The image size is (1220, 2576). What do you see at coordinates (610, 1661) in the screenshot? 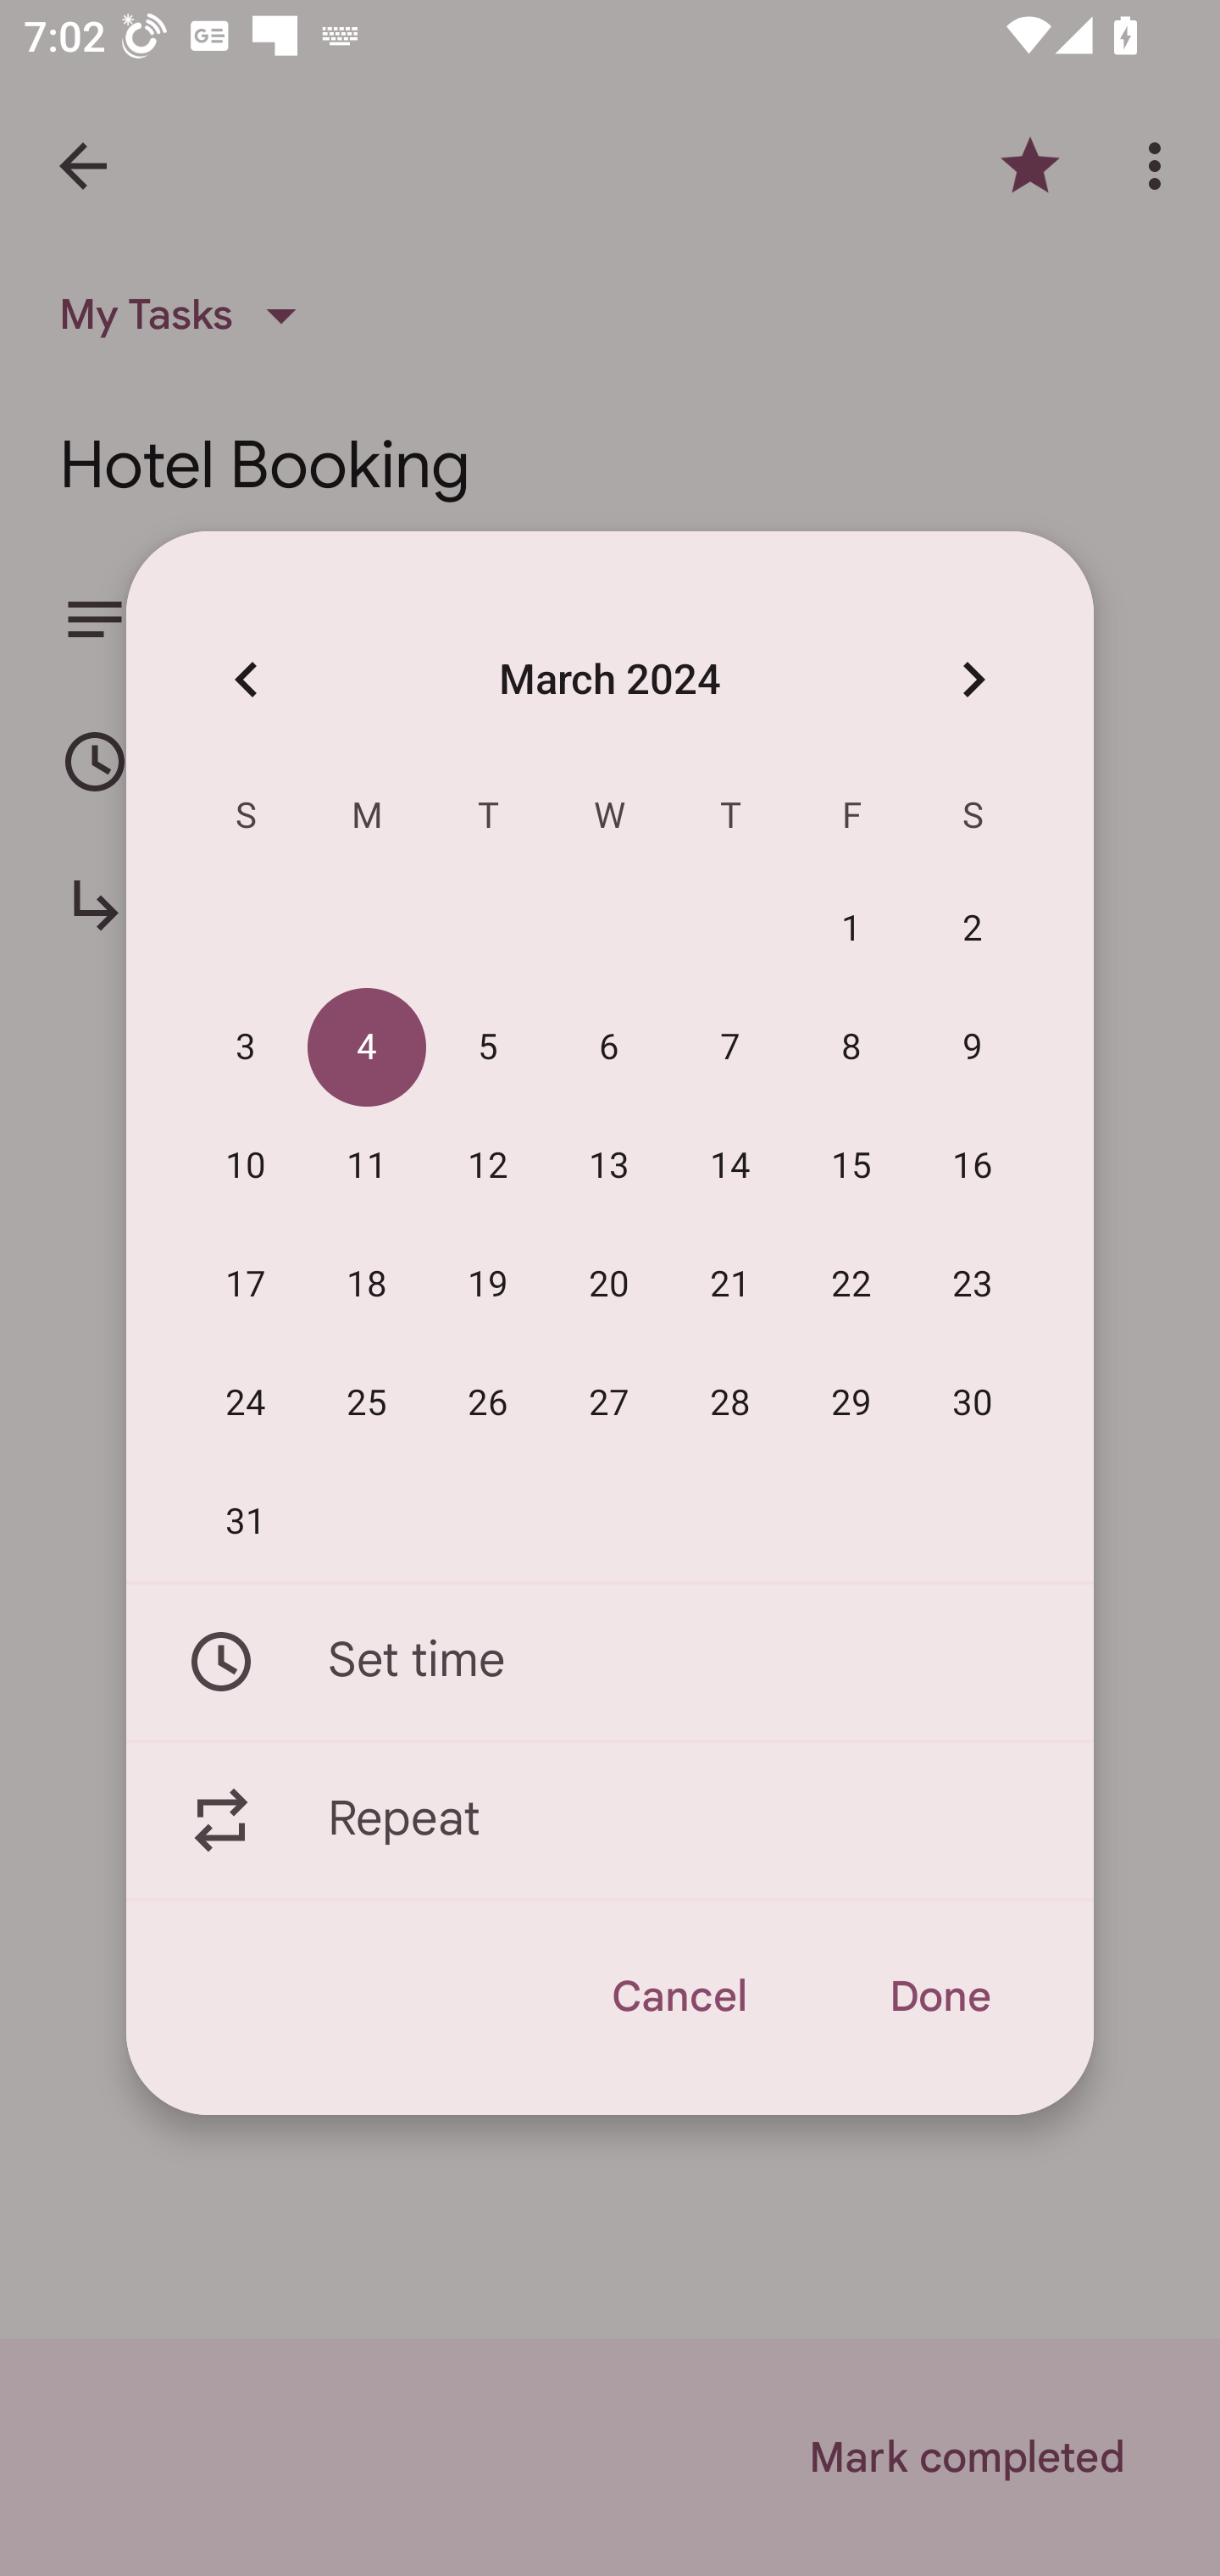
I see `Set time` at bounding box center [610, 1661].